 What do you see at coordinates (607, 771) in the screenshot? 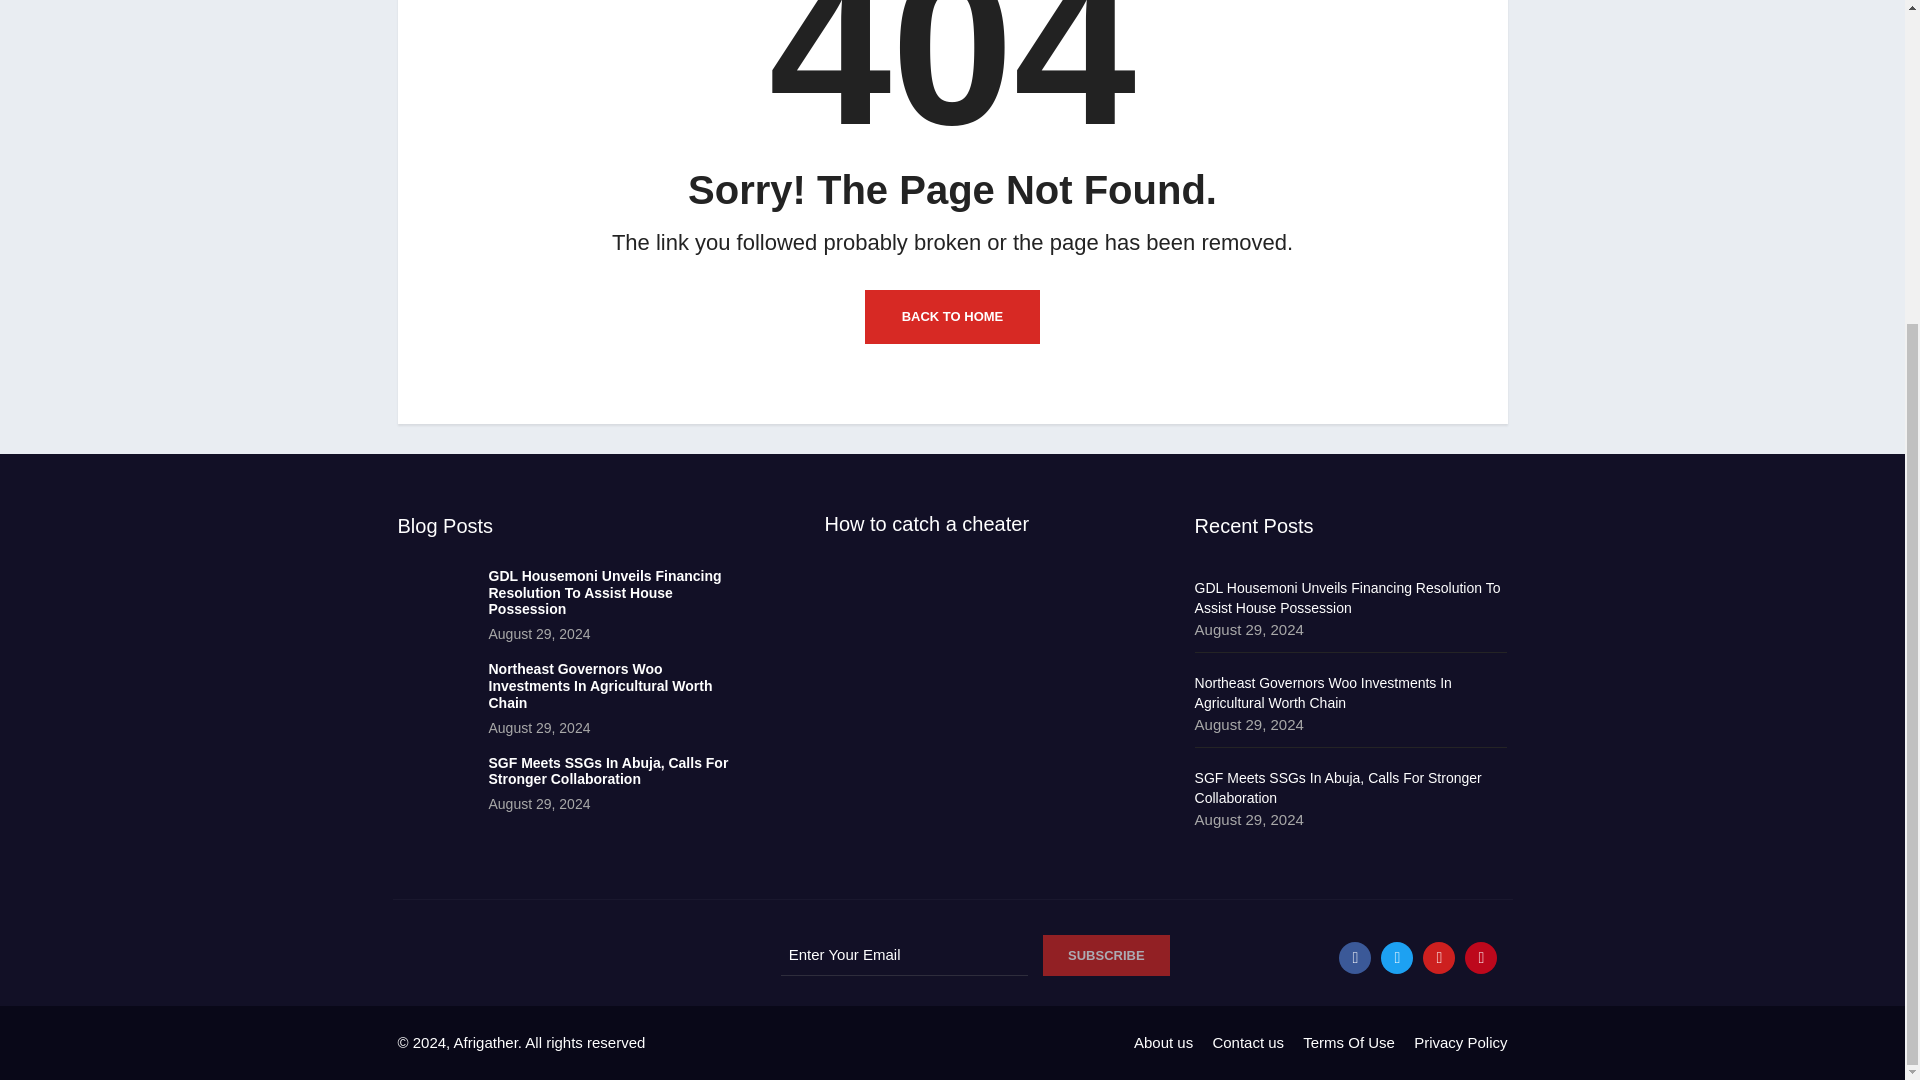
I see `SGF Meets SSGs In Abuja, Calls For Stronger Collaboration` at bounding box center [607, 771].